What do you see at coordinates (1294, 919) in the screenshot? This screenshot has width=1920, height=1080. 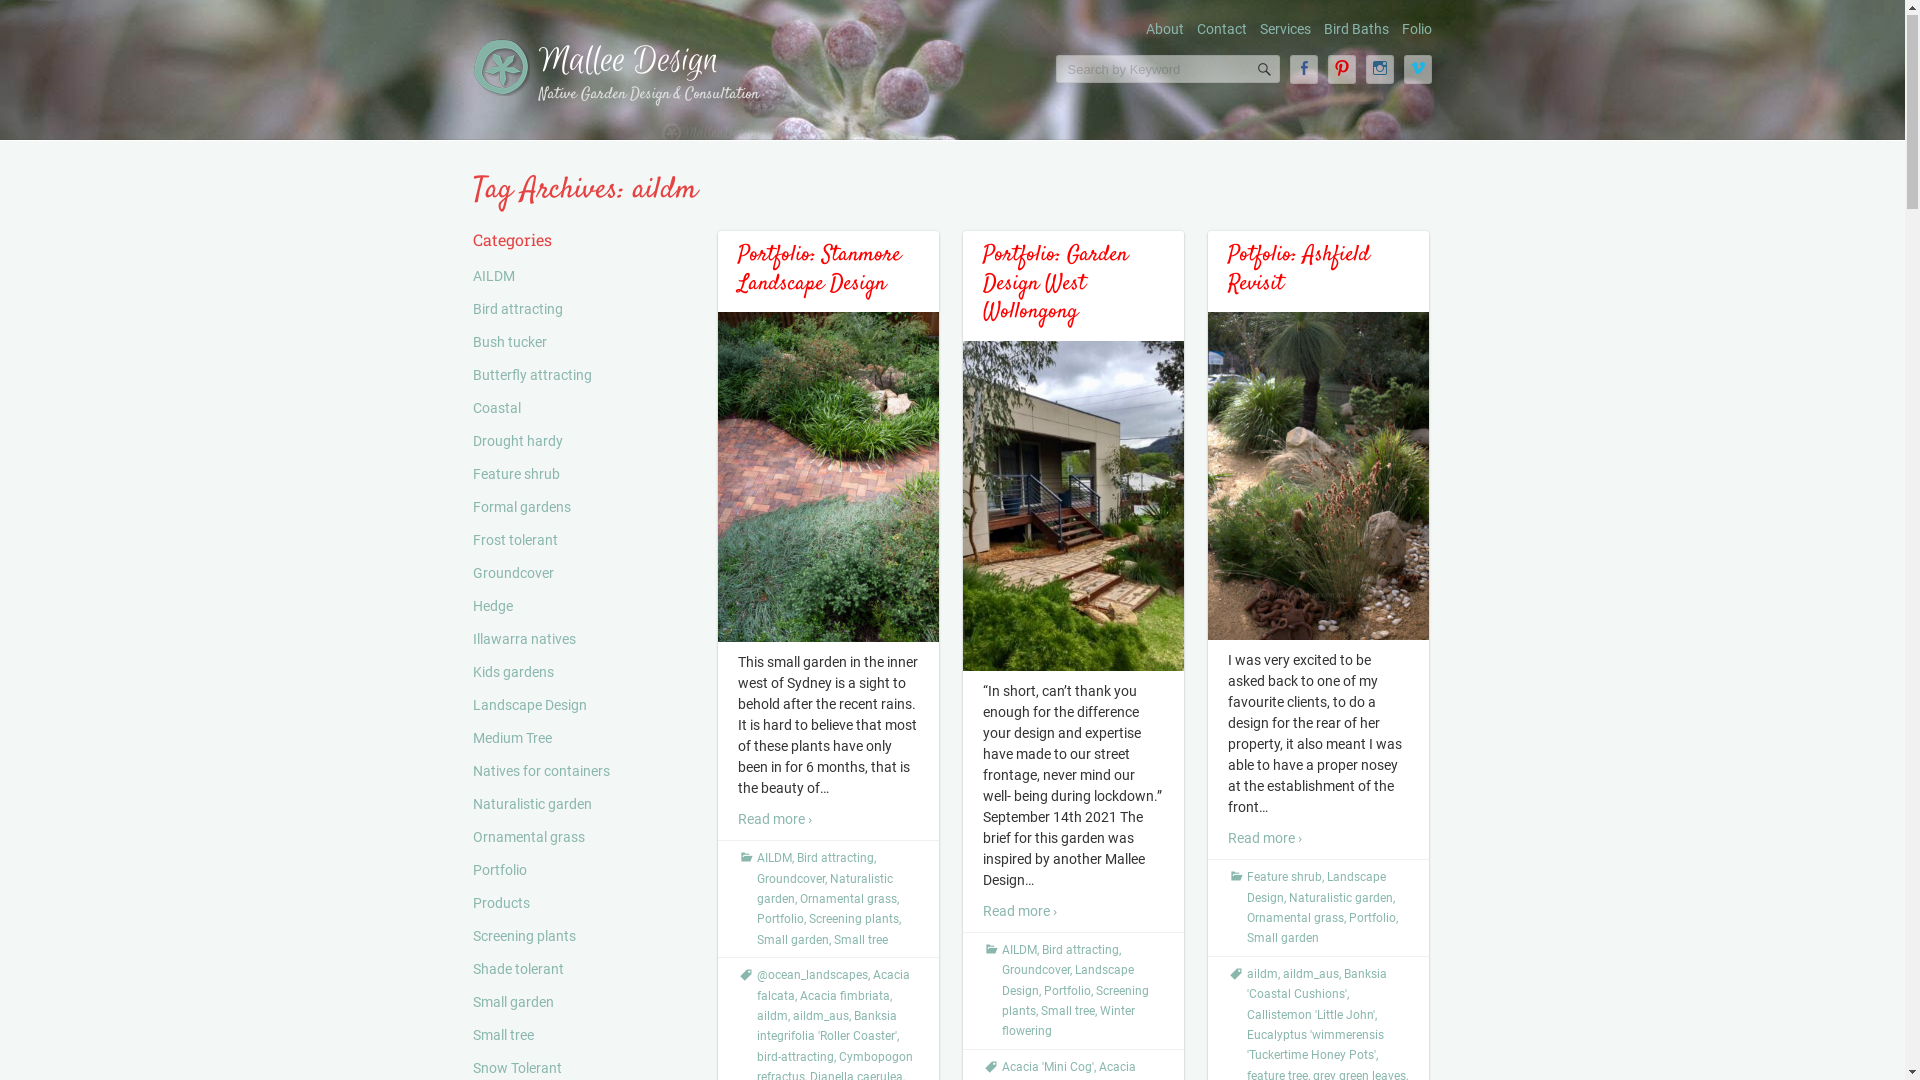 I see `Ornamental grass` at bounding box center [1294, 919].